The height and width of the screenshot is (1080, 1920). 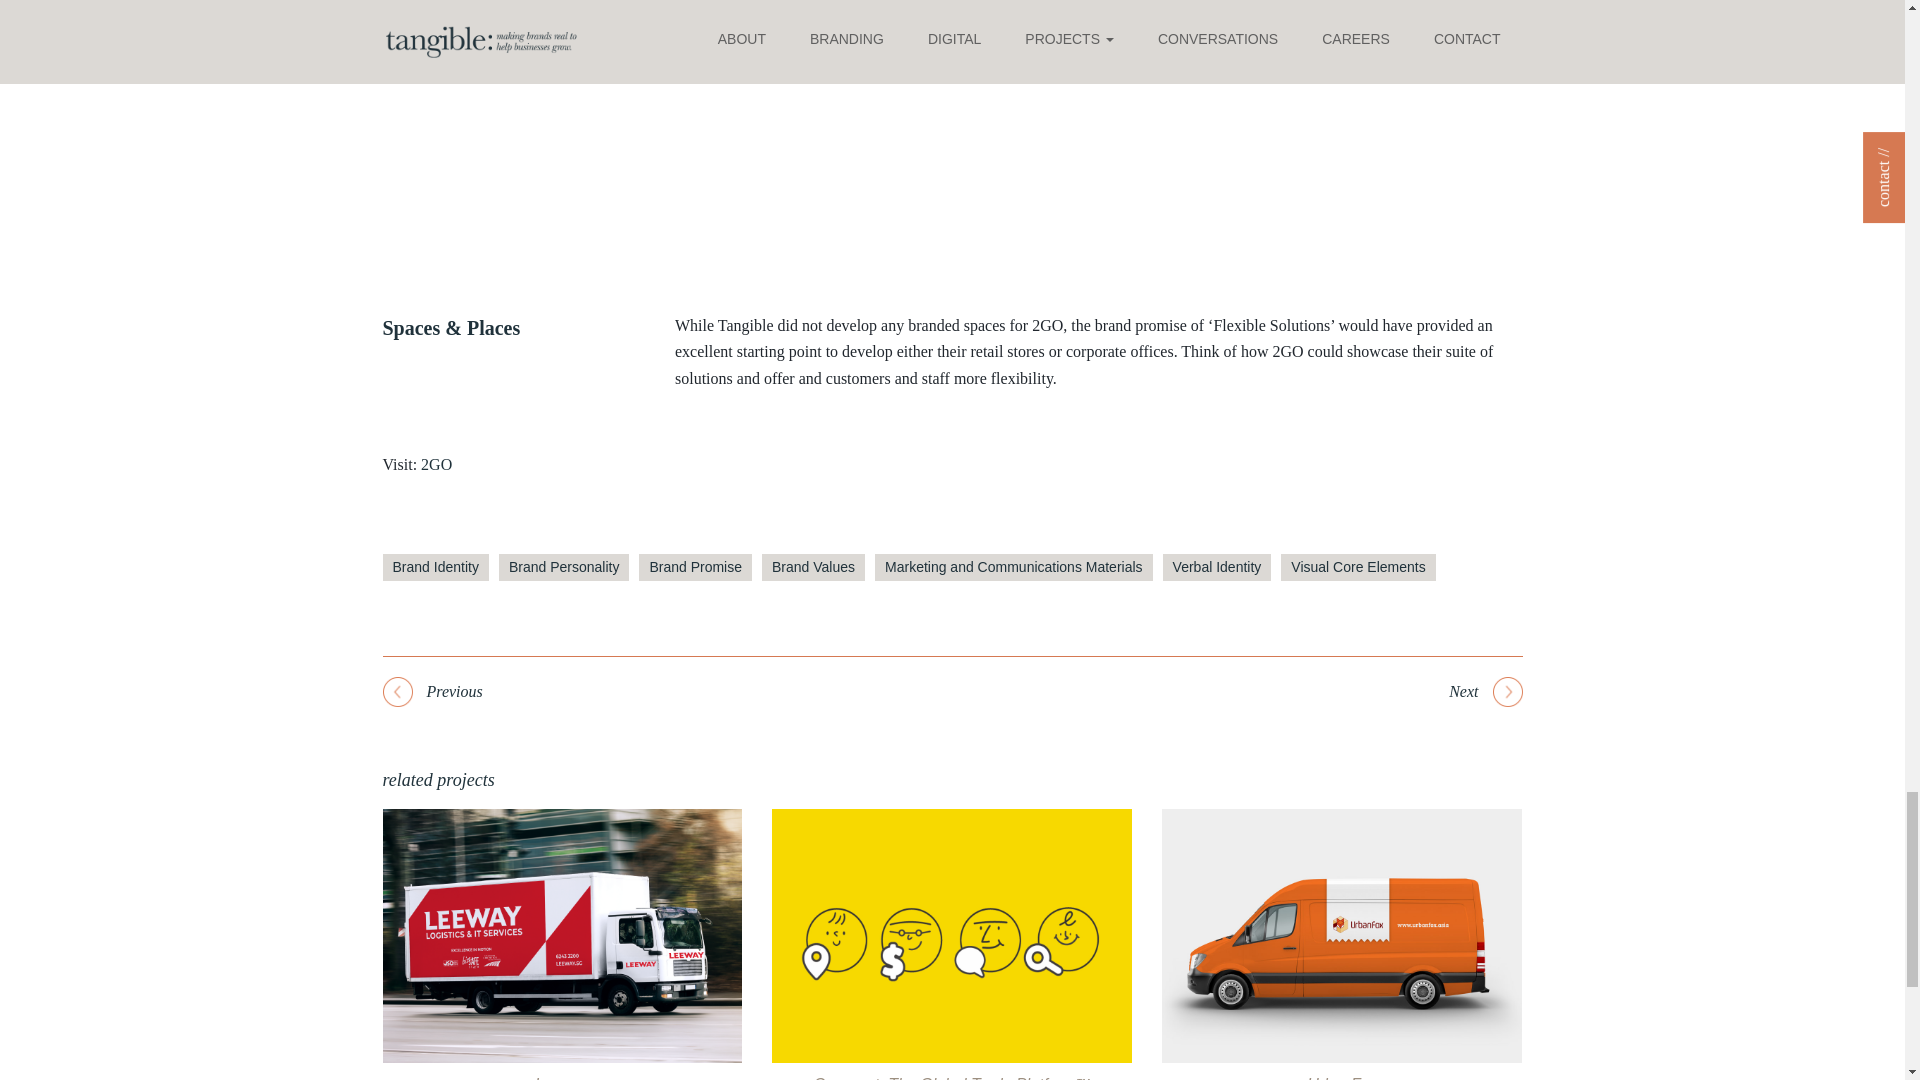 I want to click on Brand Promise, so click(x=696, y=568).